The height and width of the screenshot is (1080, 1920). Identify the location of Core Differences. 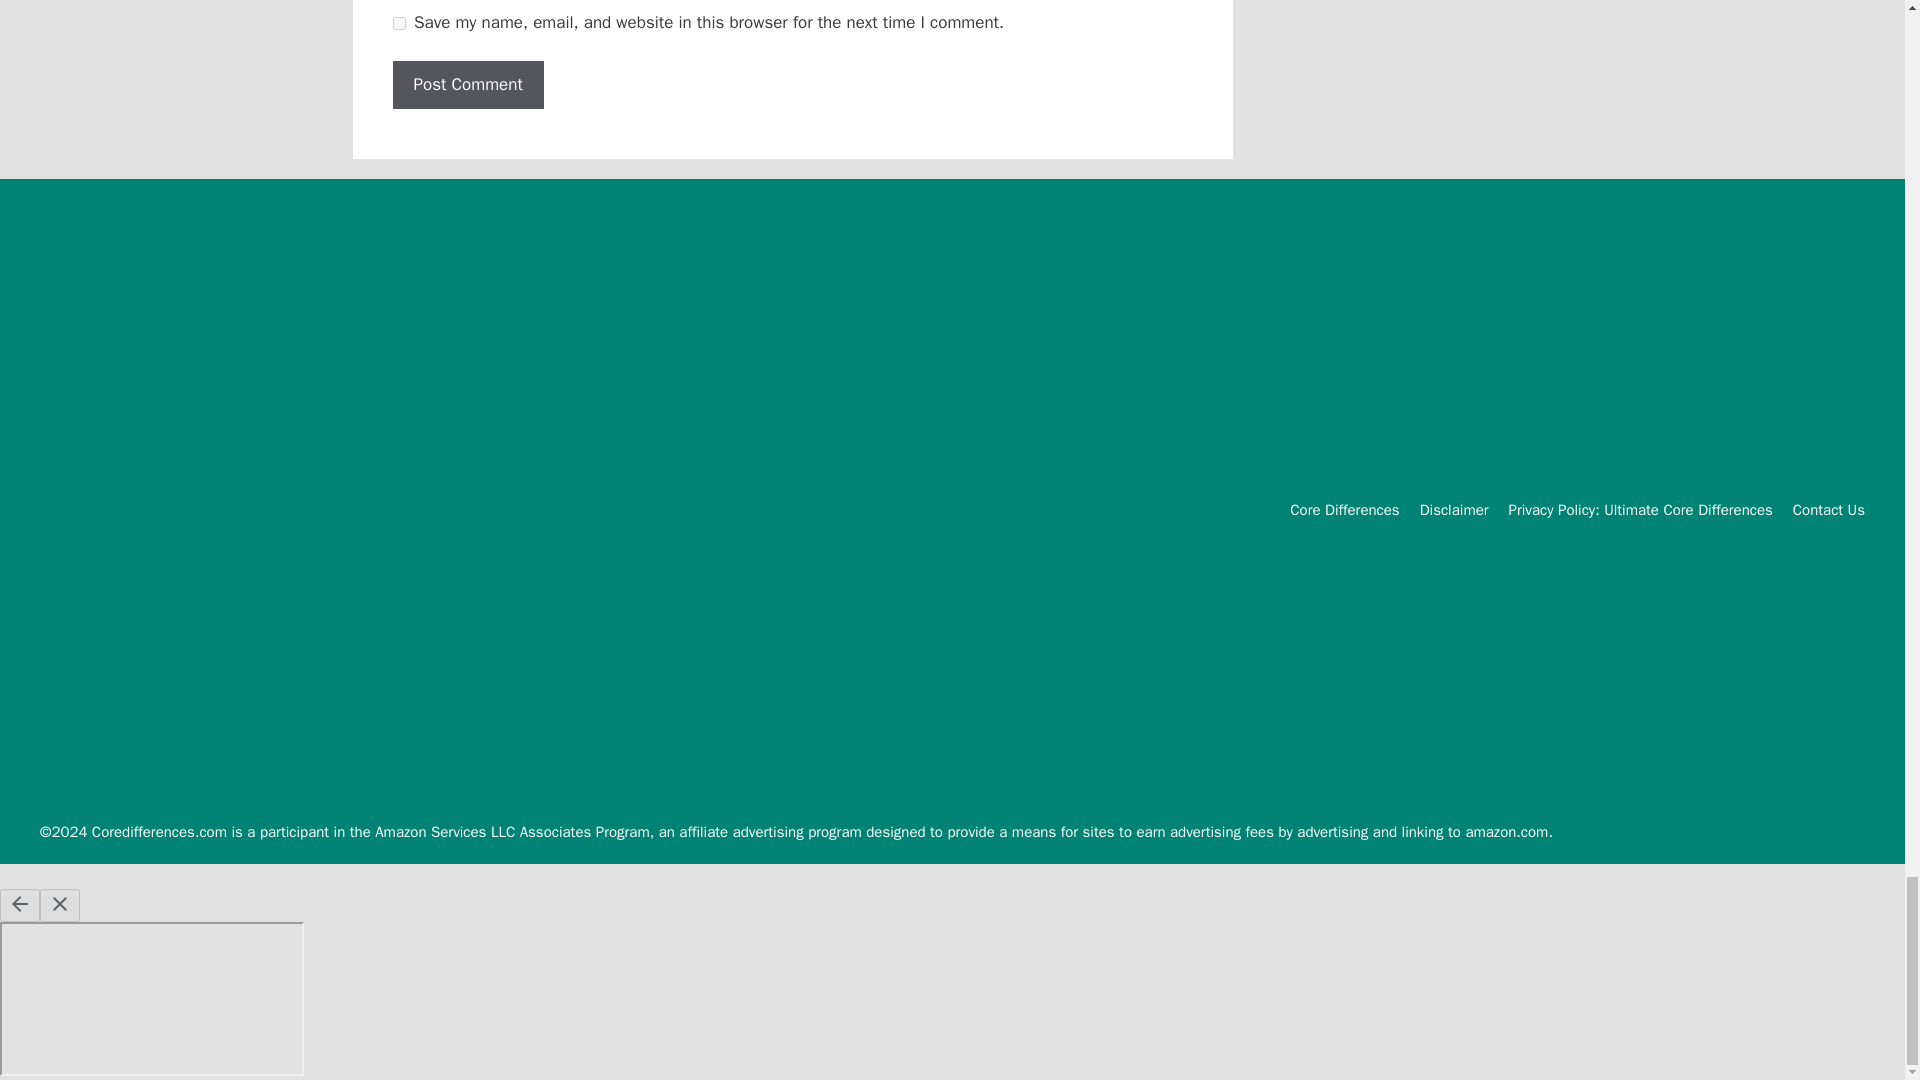
(1344, 510).